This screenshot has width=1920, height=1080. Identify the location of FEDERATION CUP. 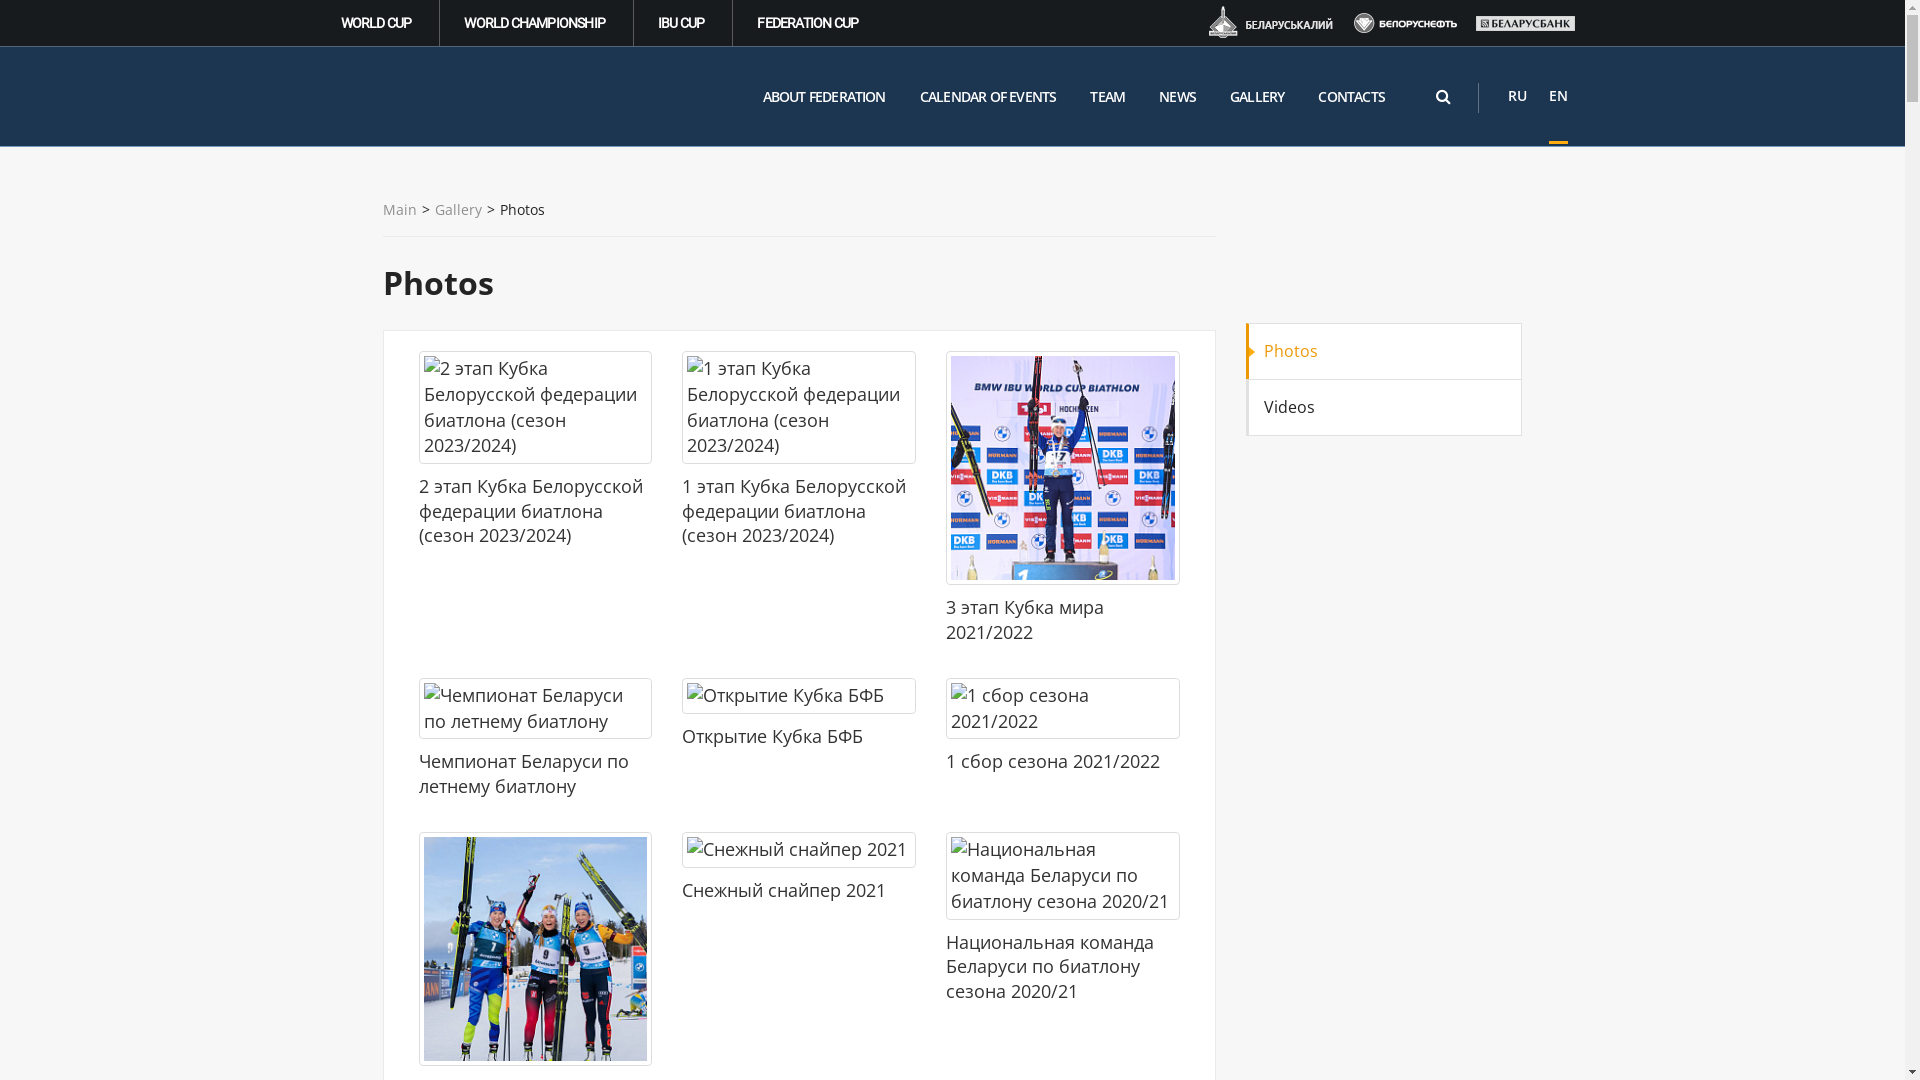
(809, 23).